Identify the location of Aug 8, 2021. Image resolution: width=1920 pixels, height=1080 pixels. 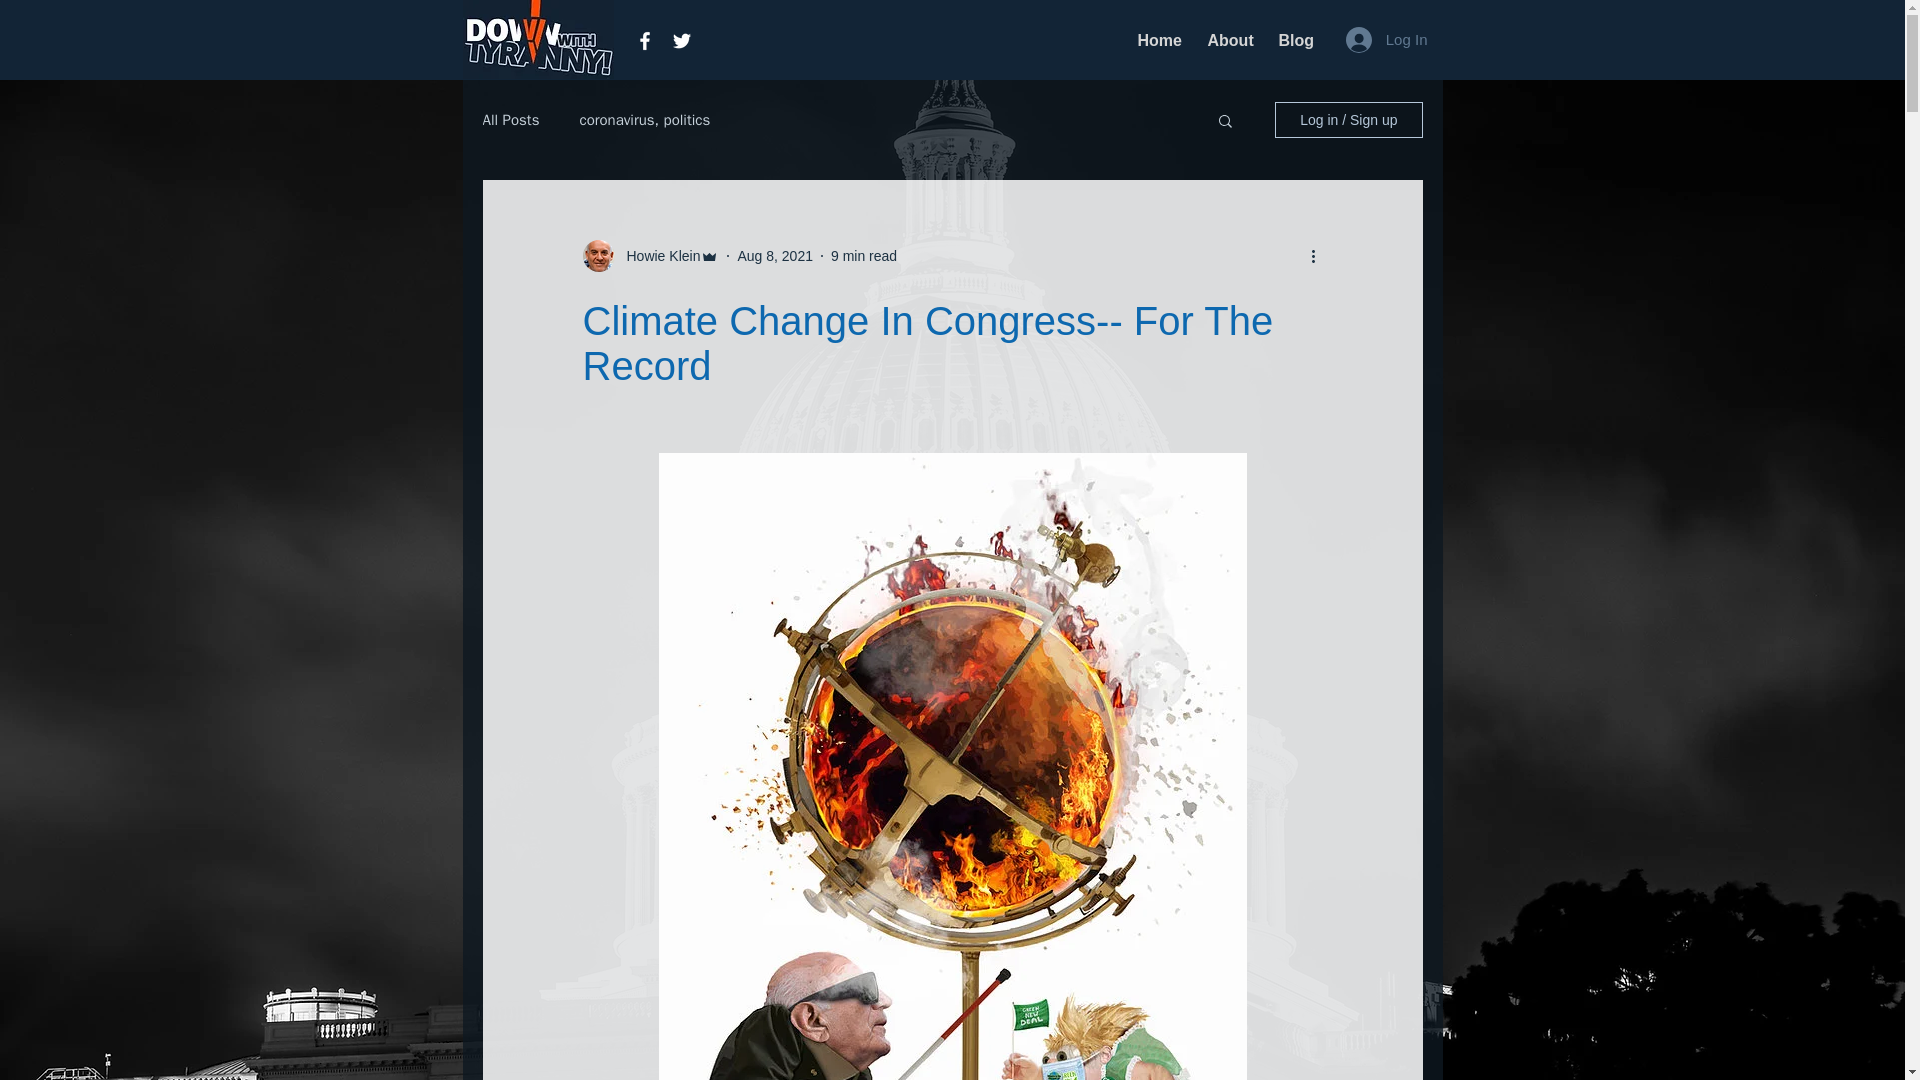
(774, 256).